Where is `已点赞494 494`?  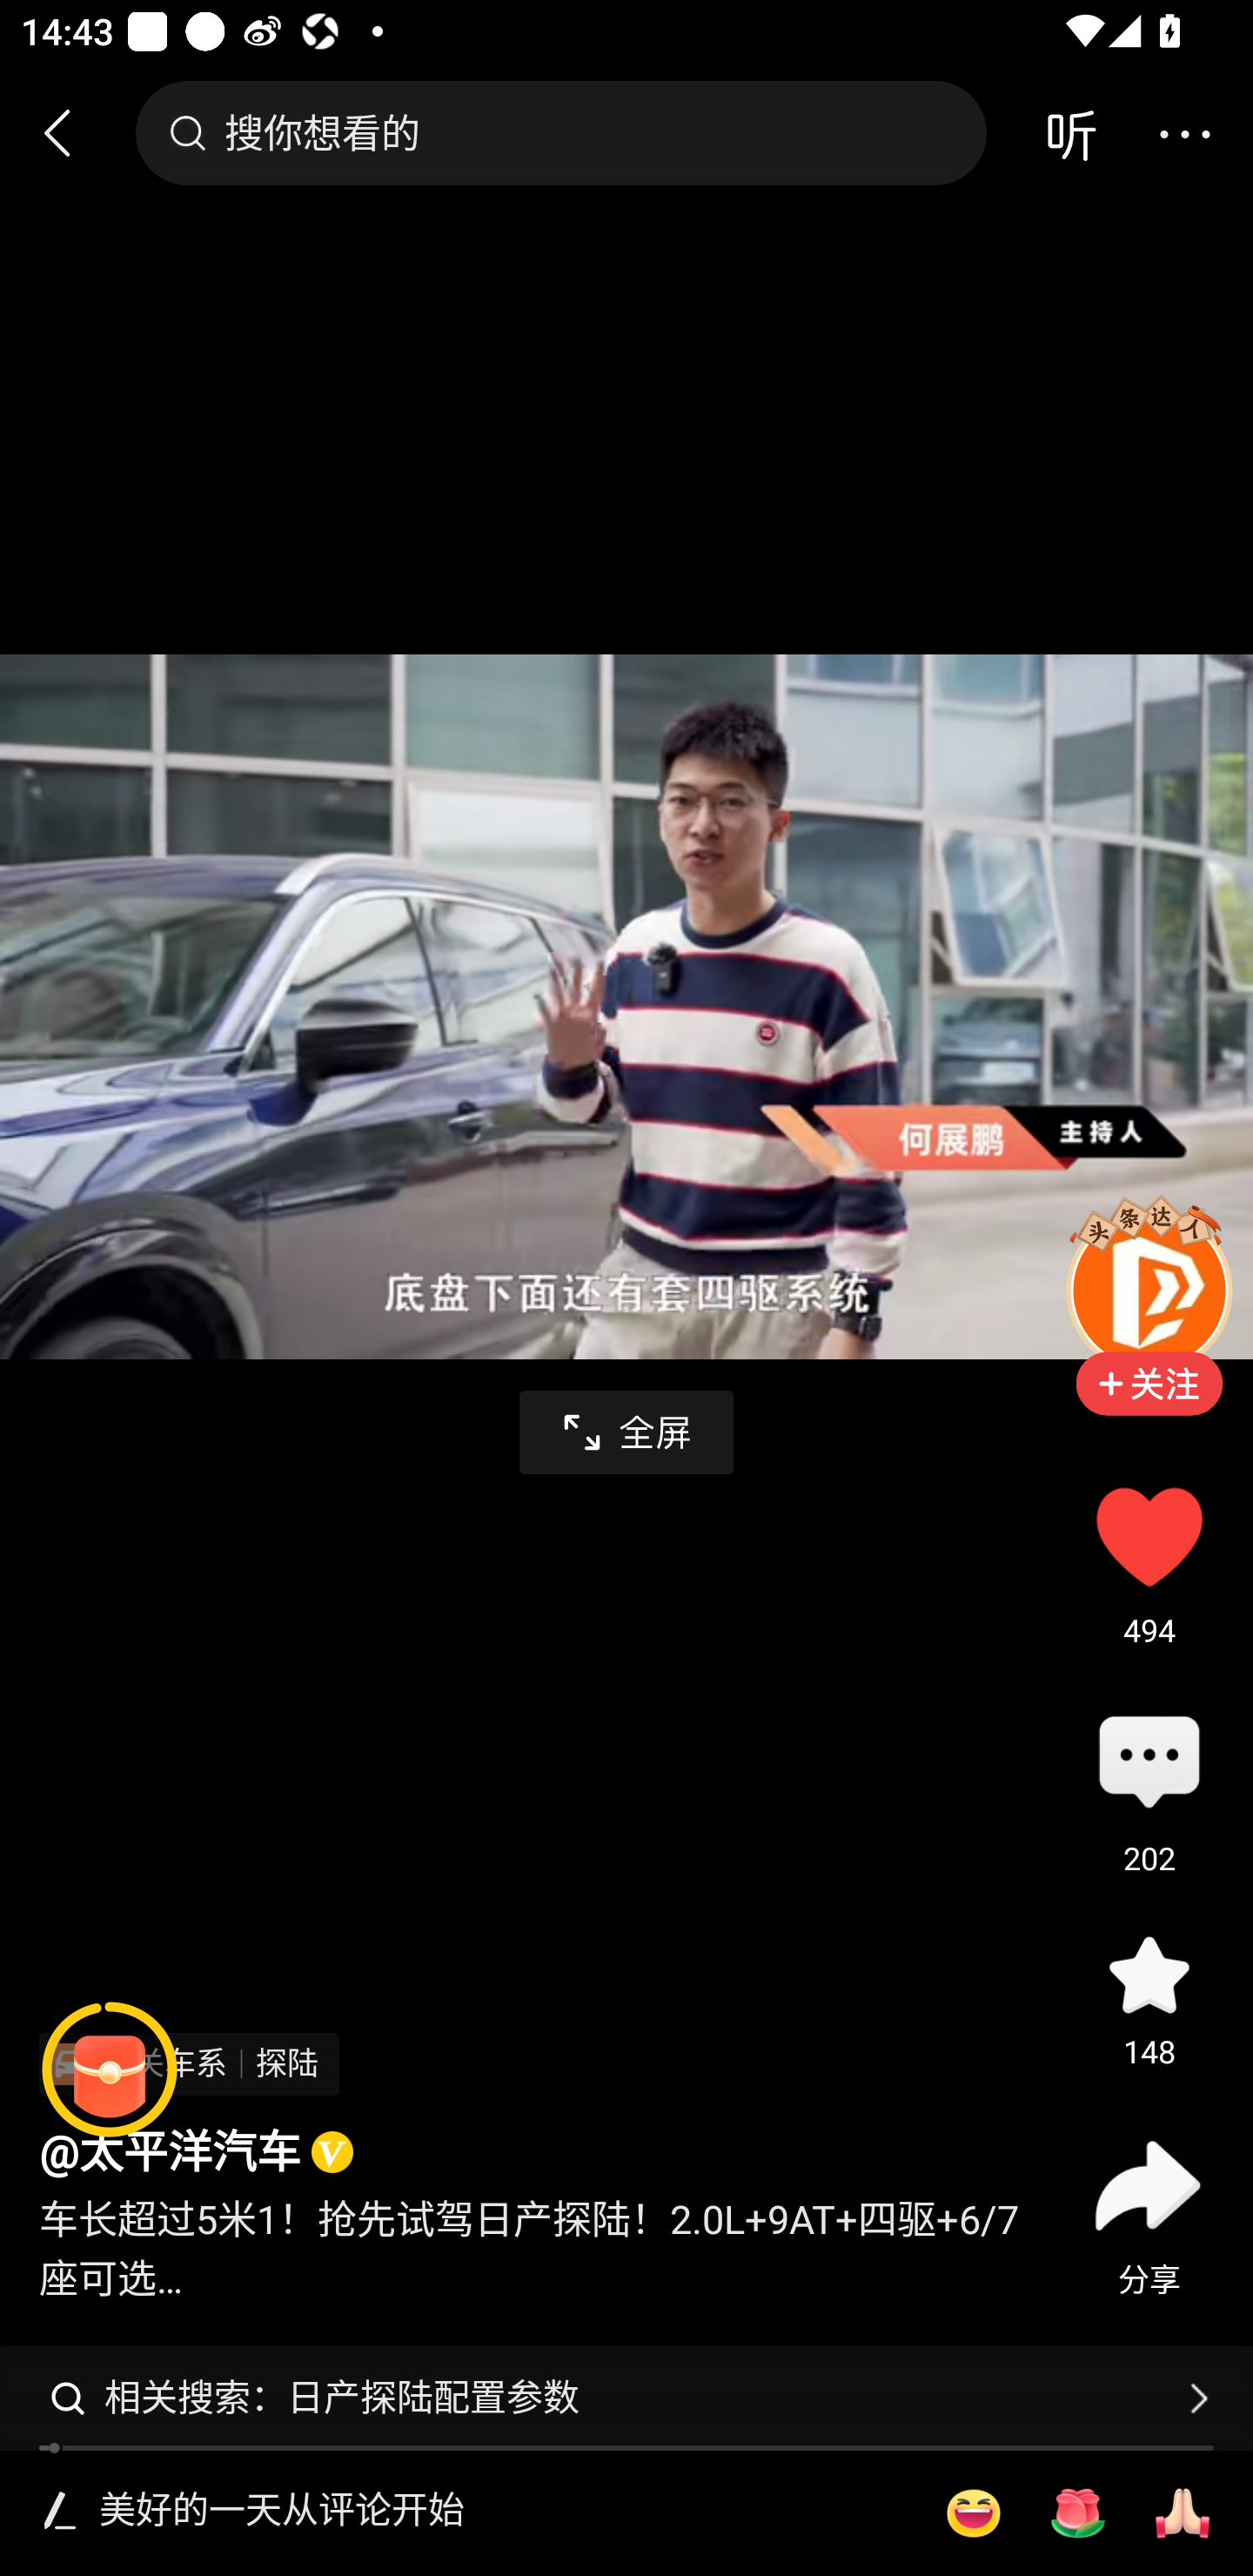
已点赞494 494 is located at coordinates (1149, 1536).